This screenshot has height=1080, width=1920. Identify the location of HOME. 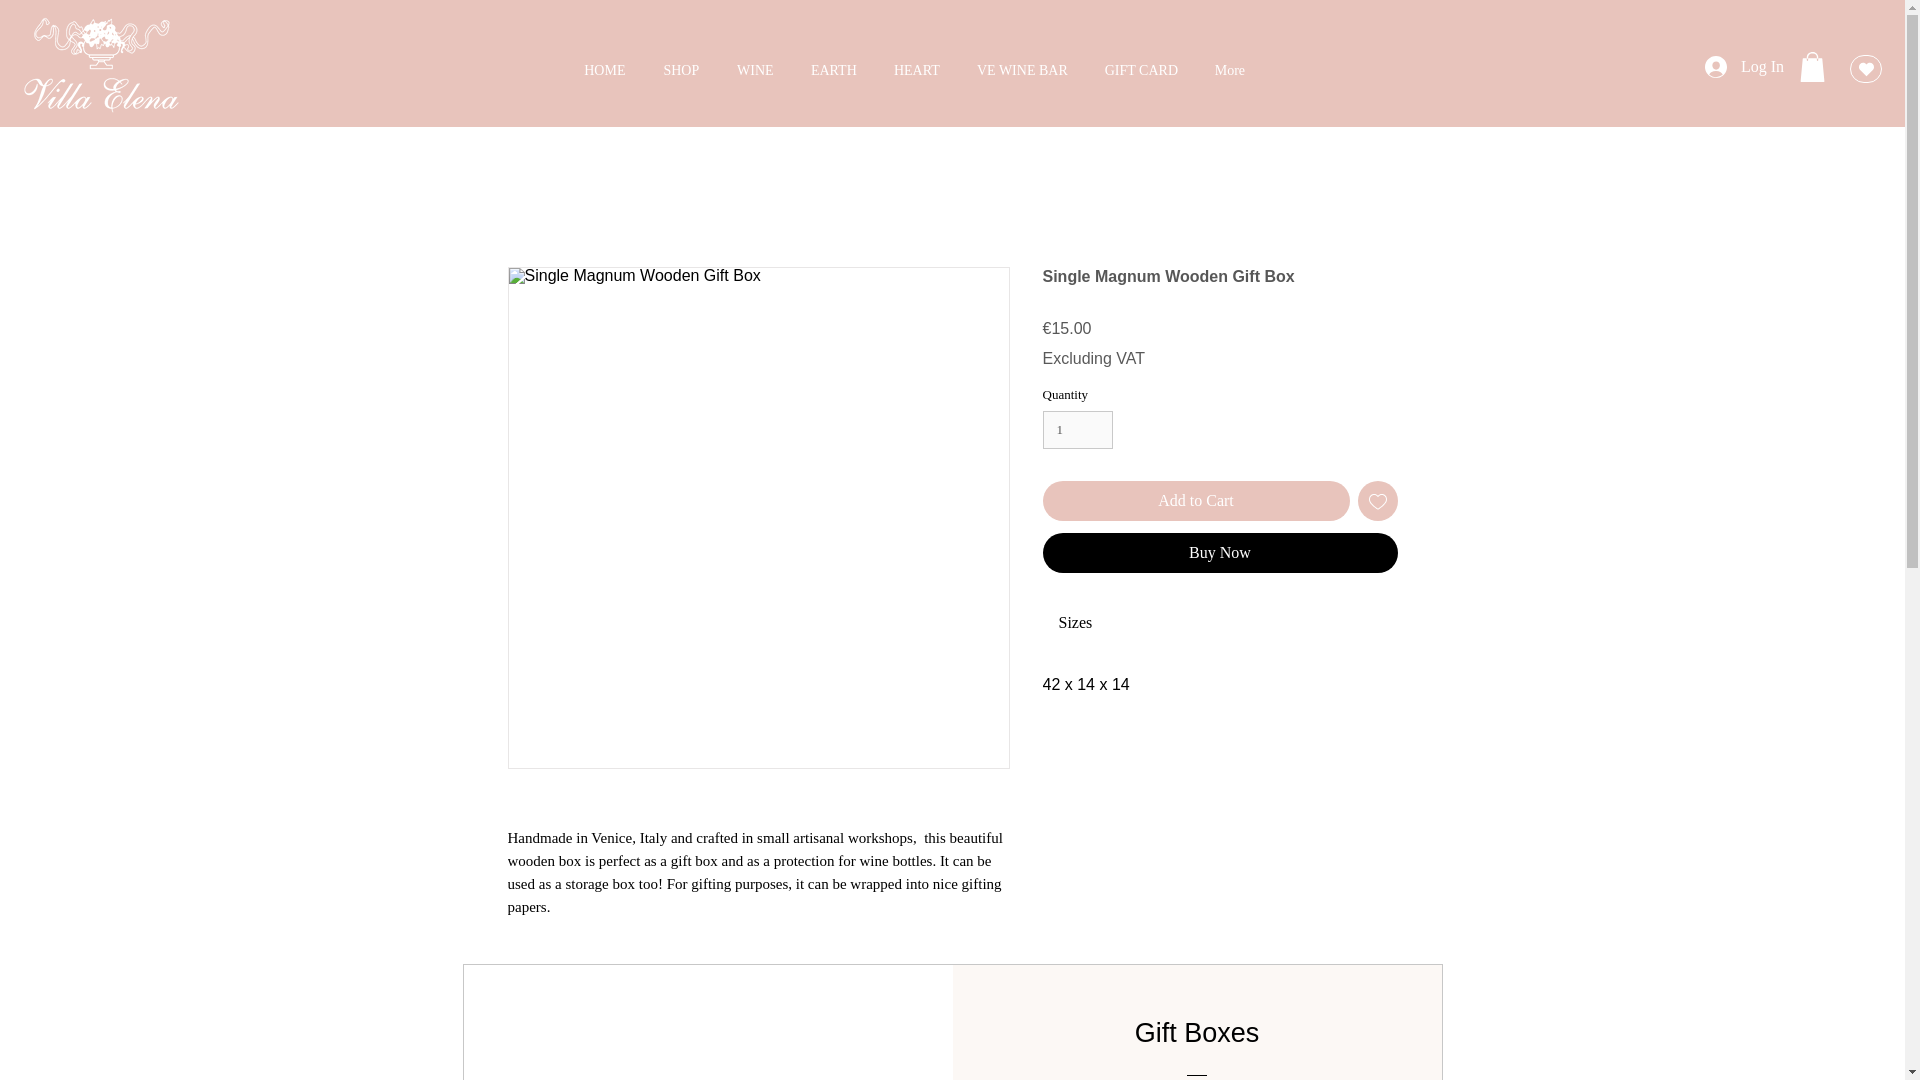
(604, 62).